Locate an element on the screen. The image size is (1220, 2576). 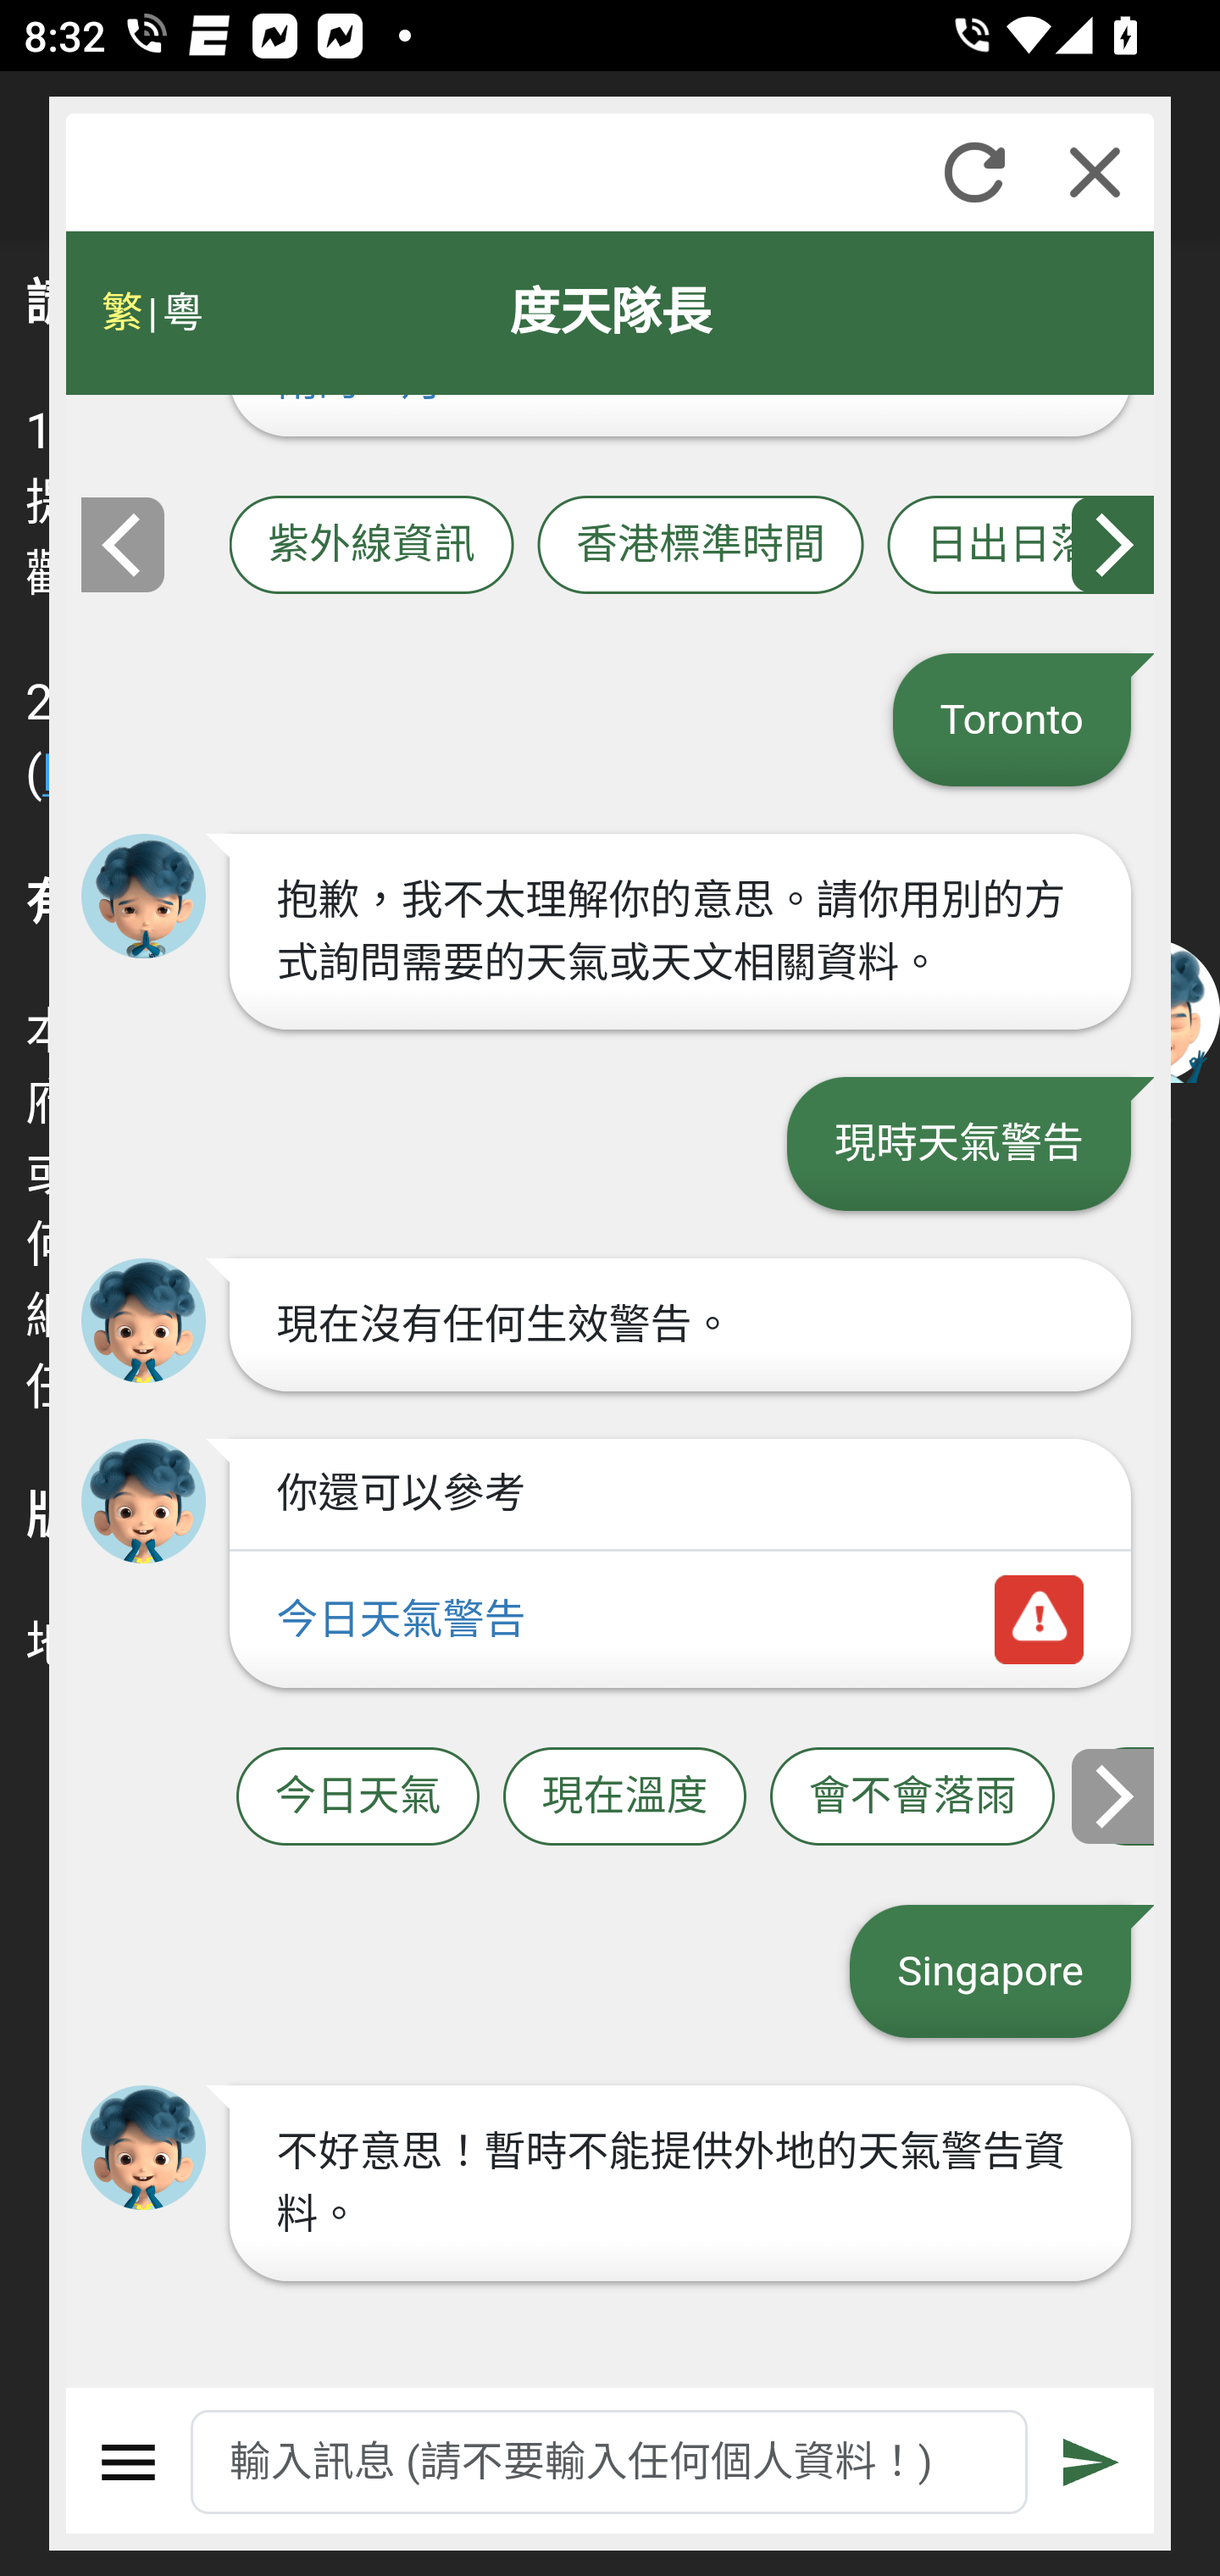
紫外線資訊 is located at coordinates (371, 544).